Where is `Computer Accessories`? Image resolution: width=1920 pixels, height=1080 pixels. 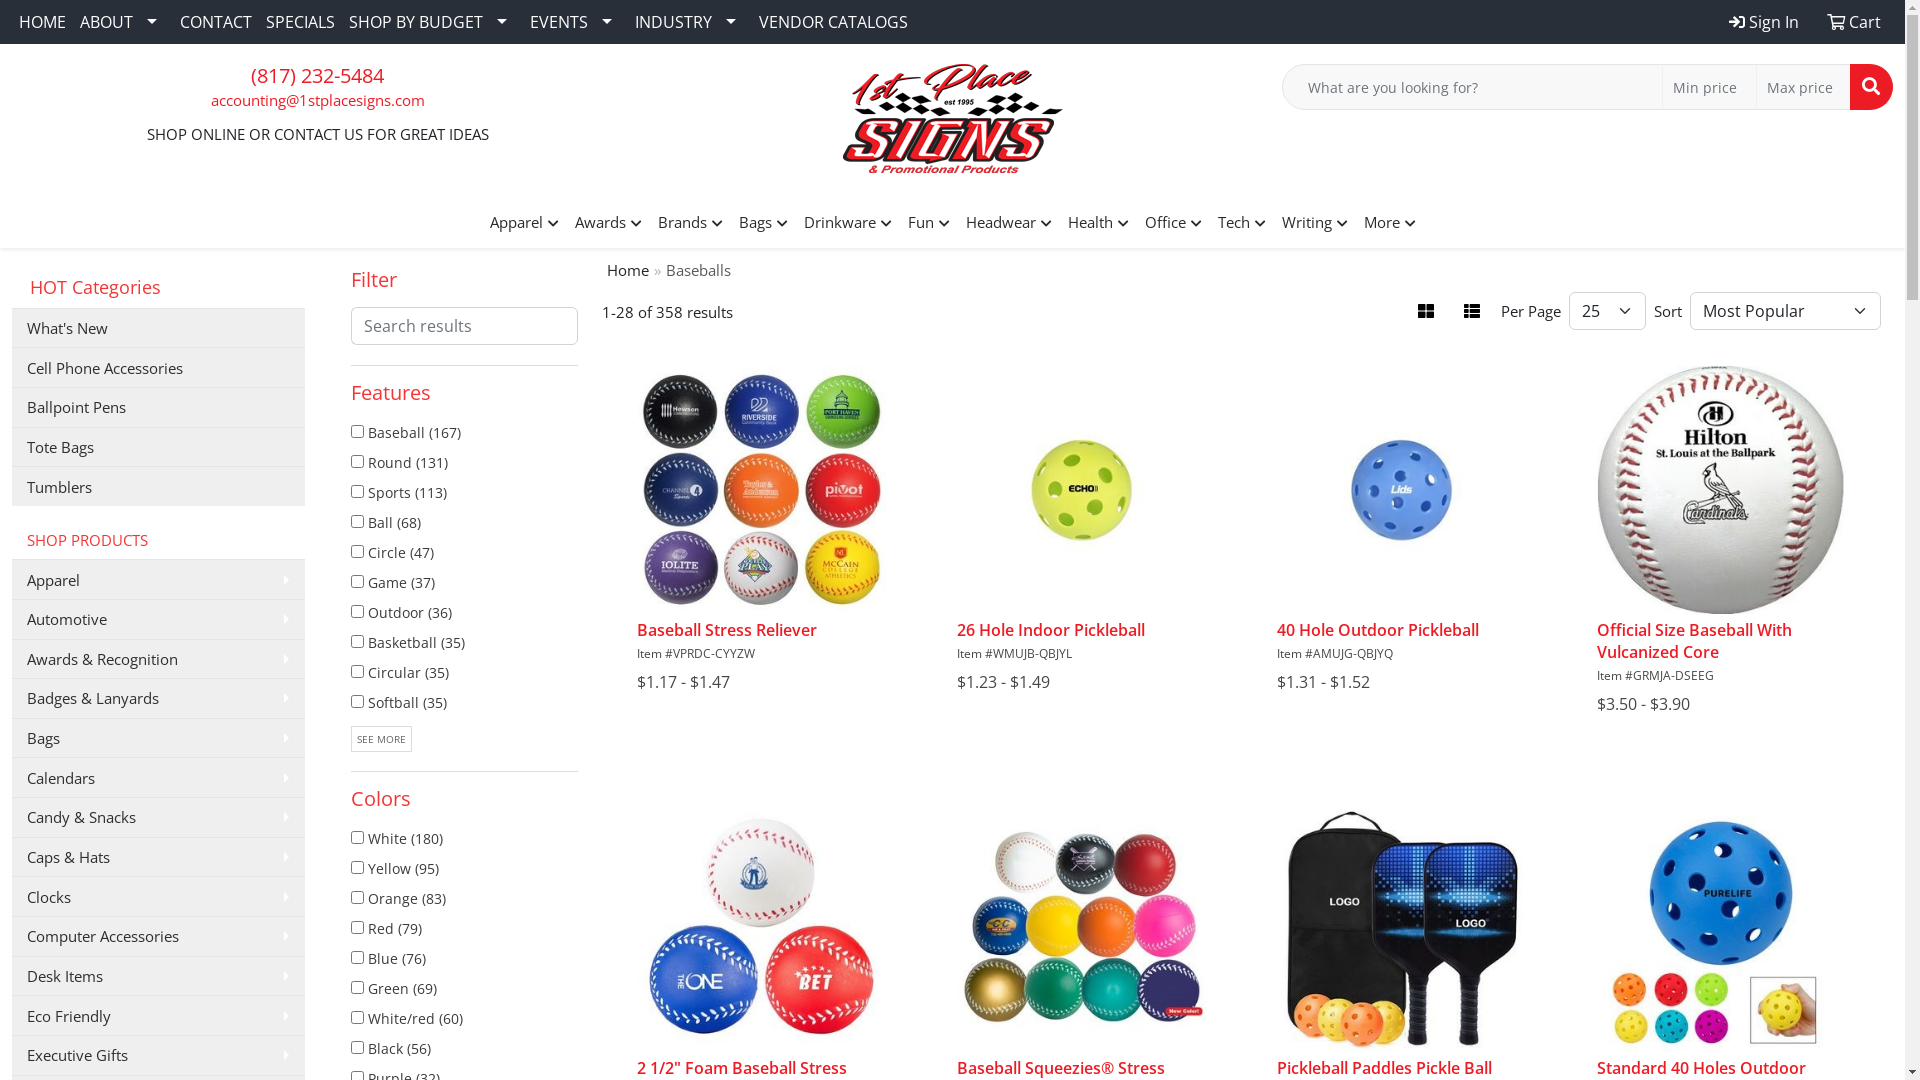
Computer Accessories is located at coordinates (158, 936).